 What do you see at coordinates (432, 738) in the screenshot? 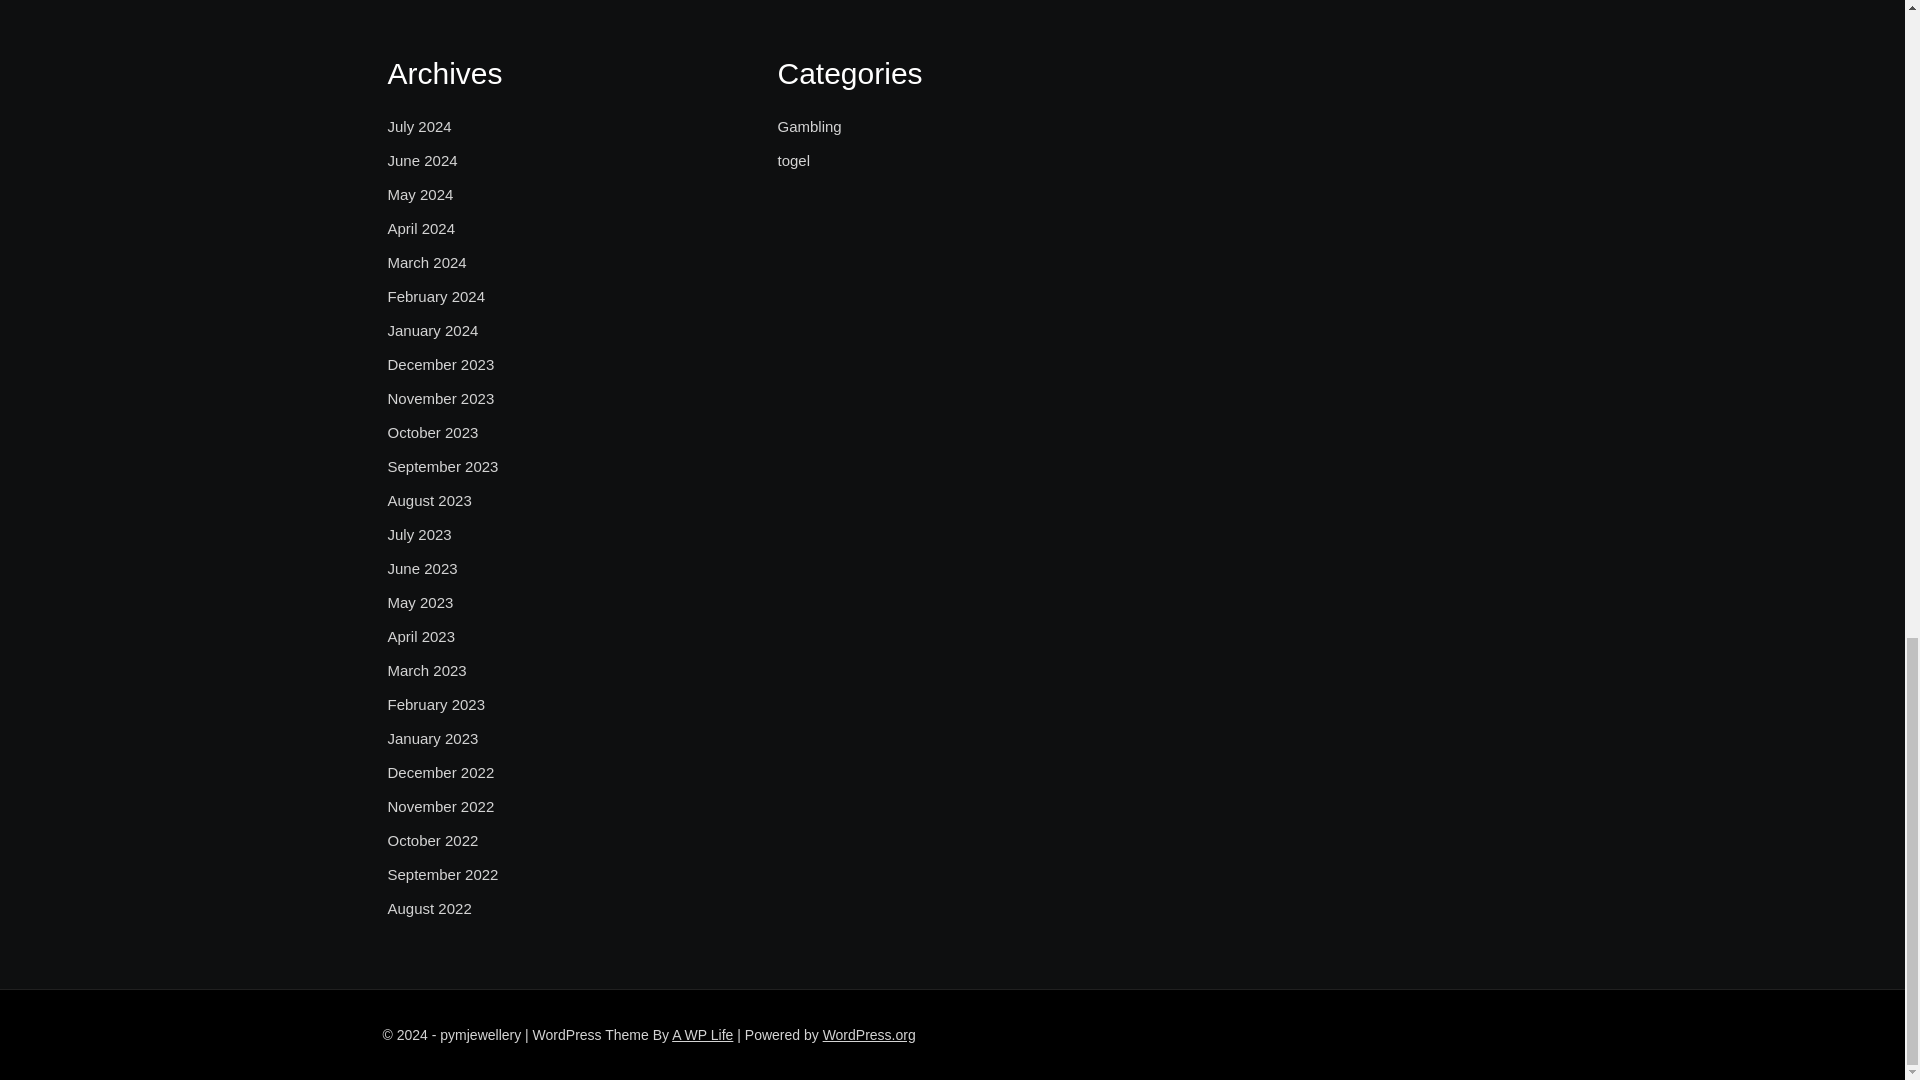
I see `January 2023` at bounding box center [432, 738].